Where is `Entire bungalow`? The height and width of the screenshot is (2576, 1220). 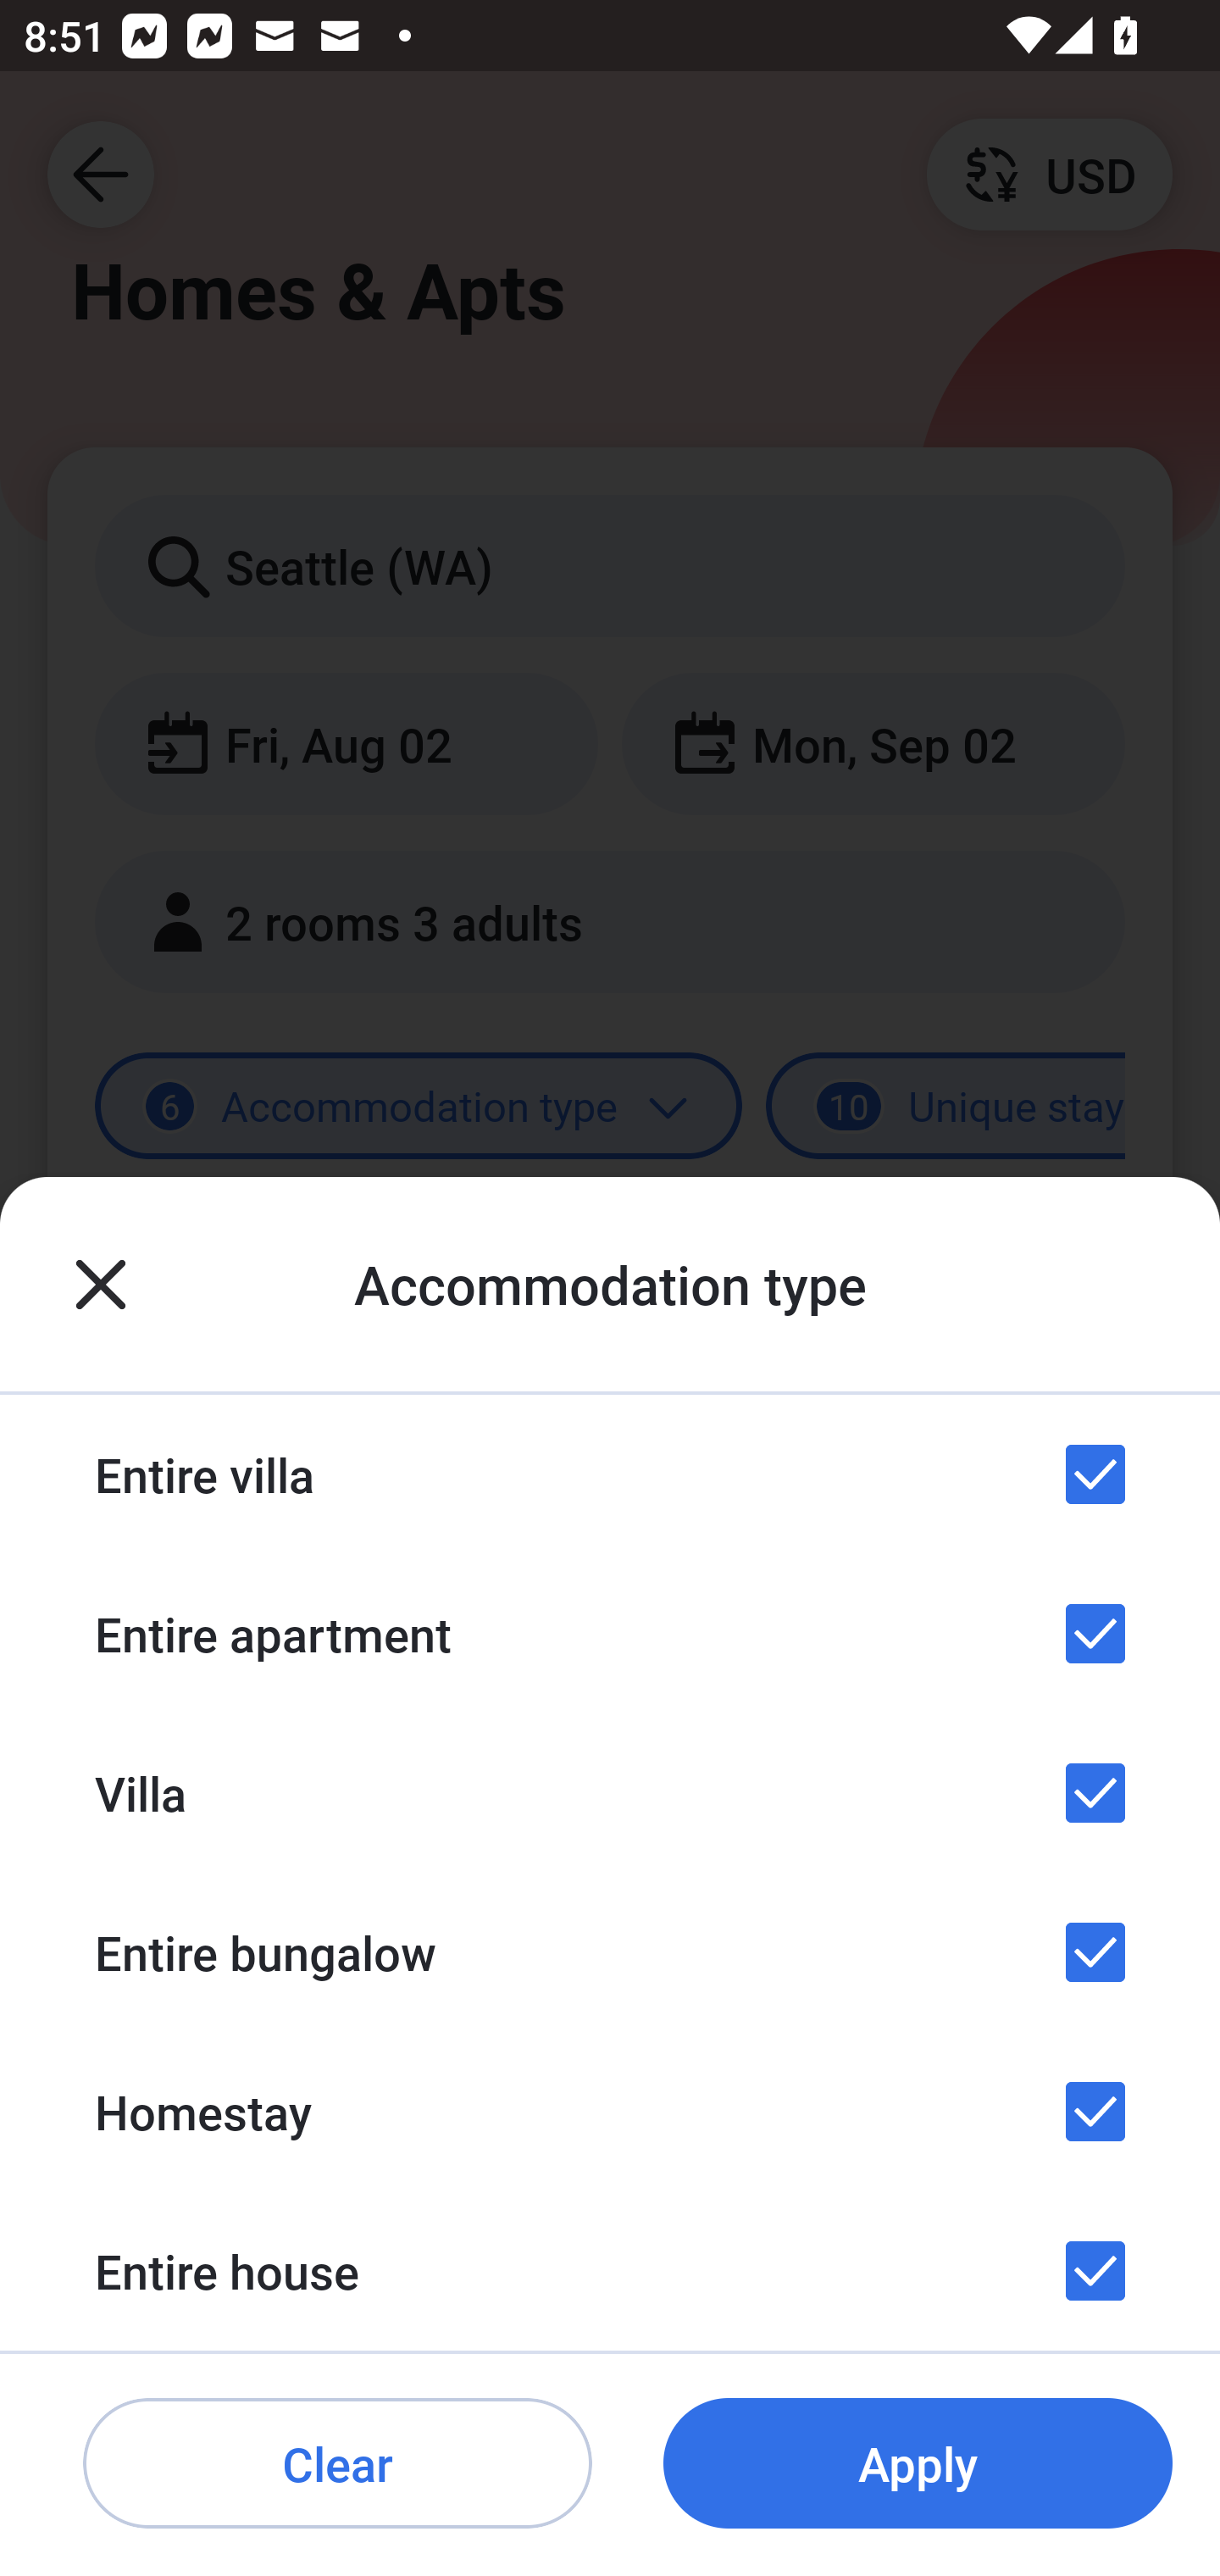
Entire bungalow is located at coordinates (610, 1952).